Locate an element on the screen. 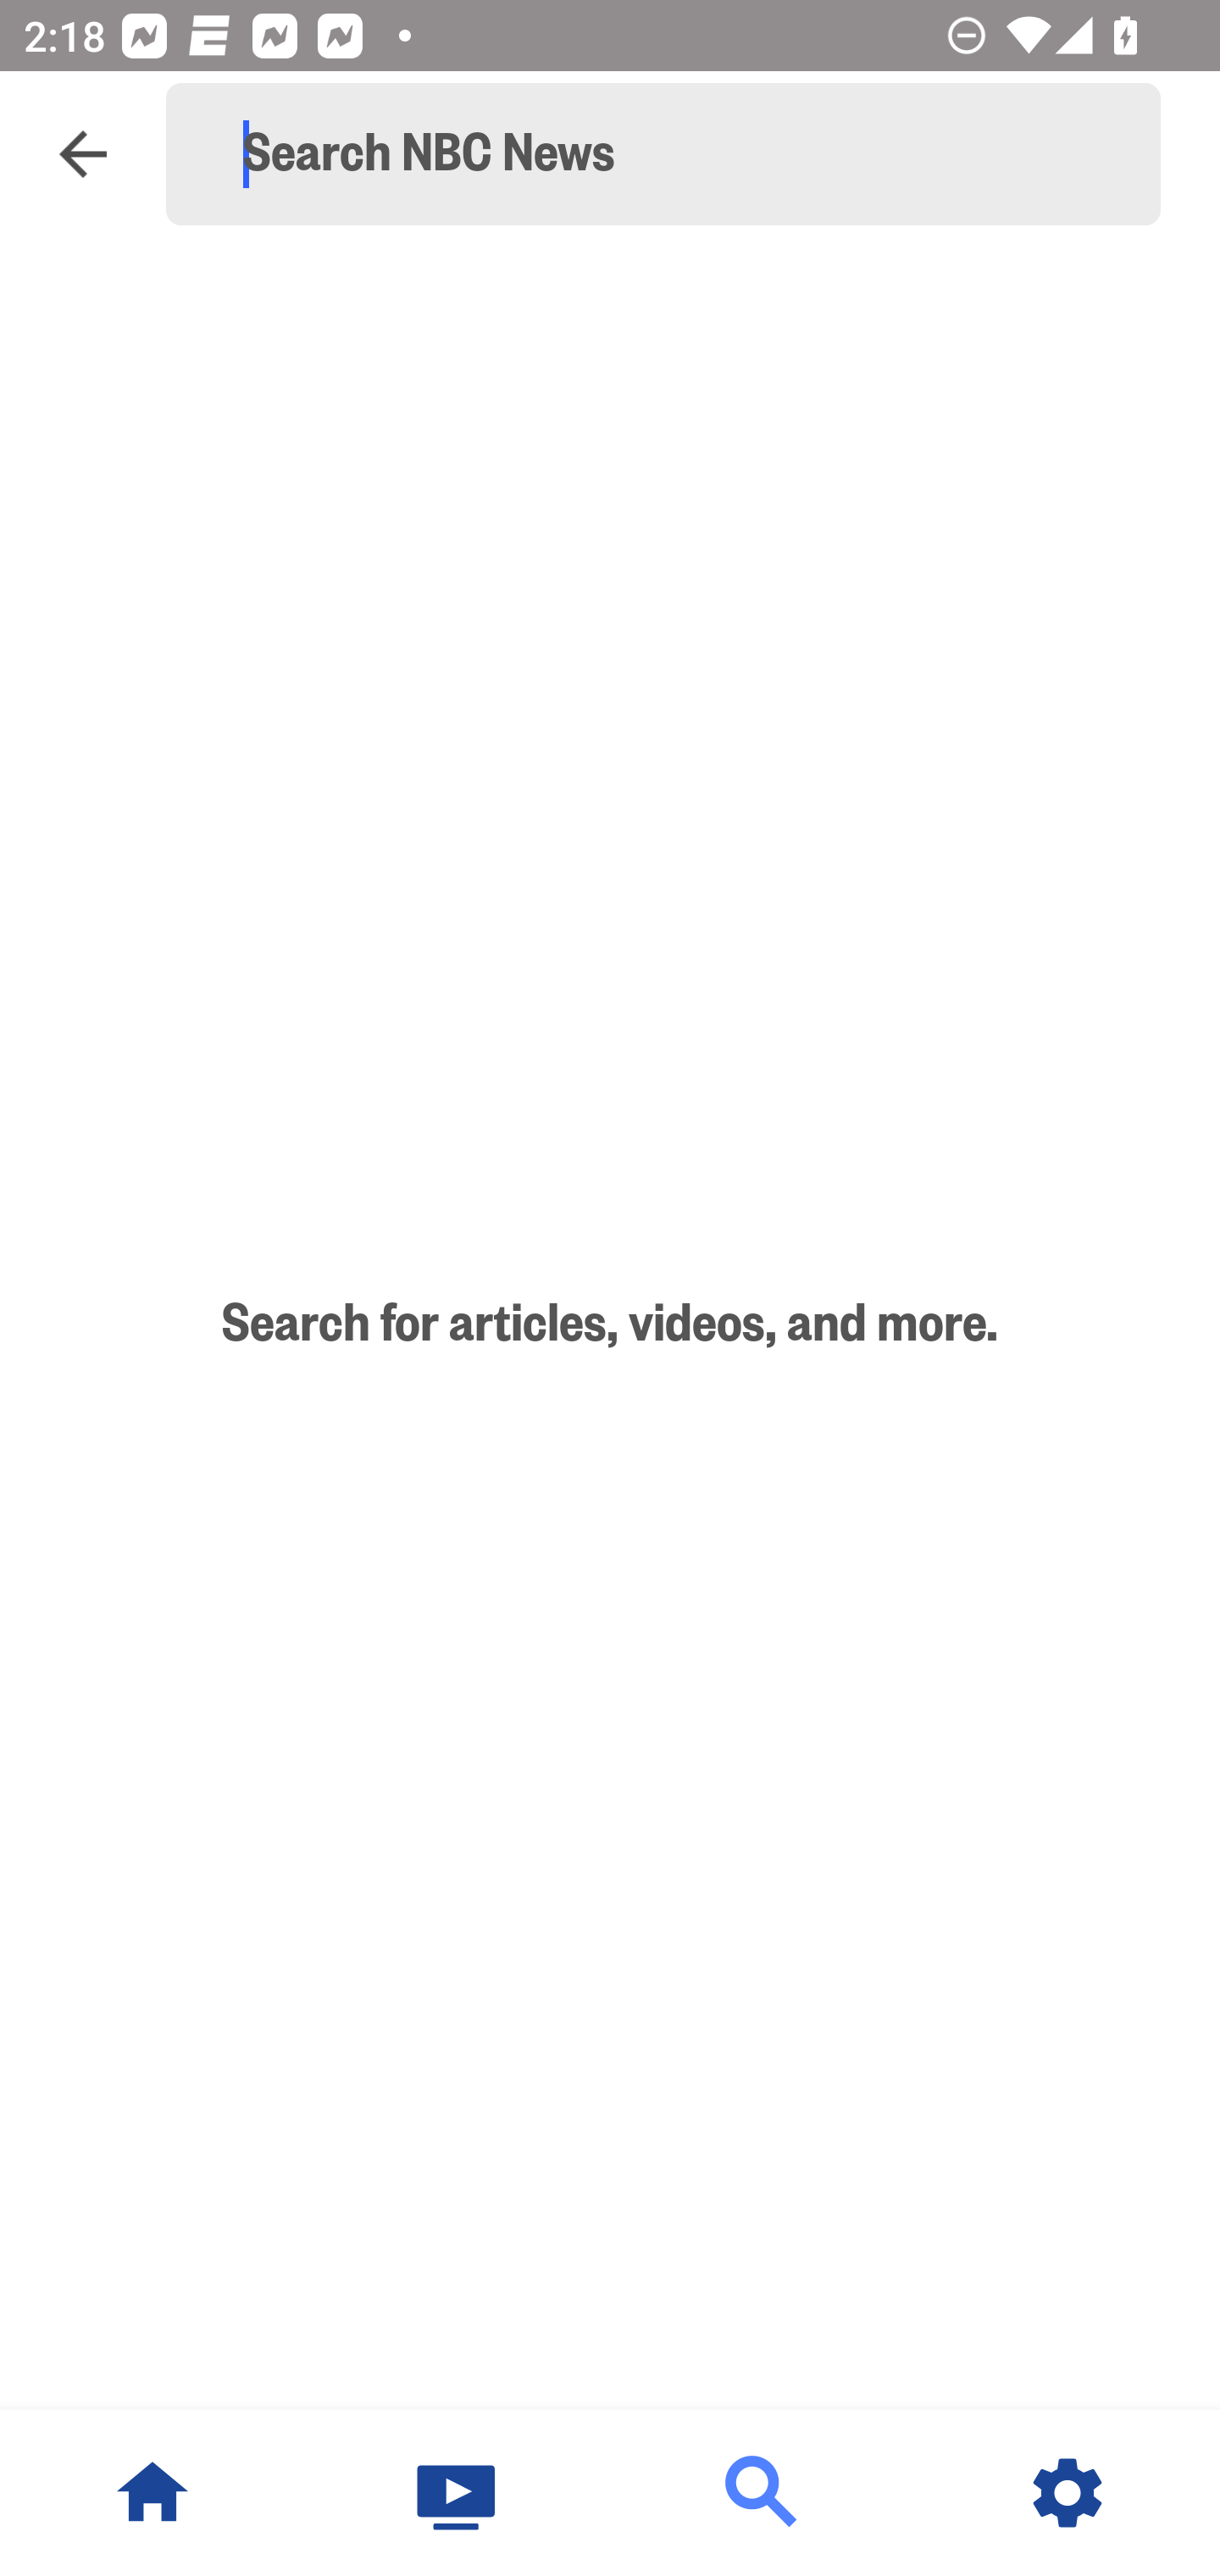 The height and width of the screenshot is (2576, 1220). Search NBC News is located at coordinates (678, 154).